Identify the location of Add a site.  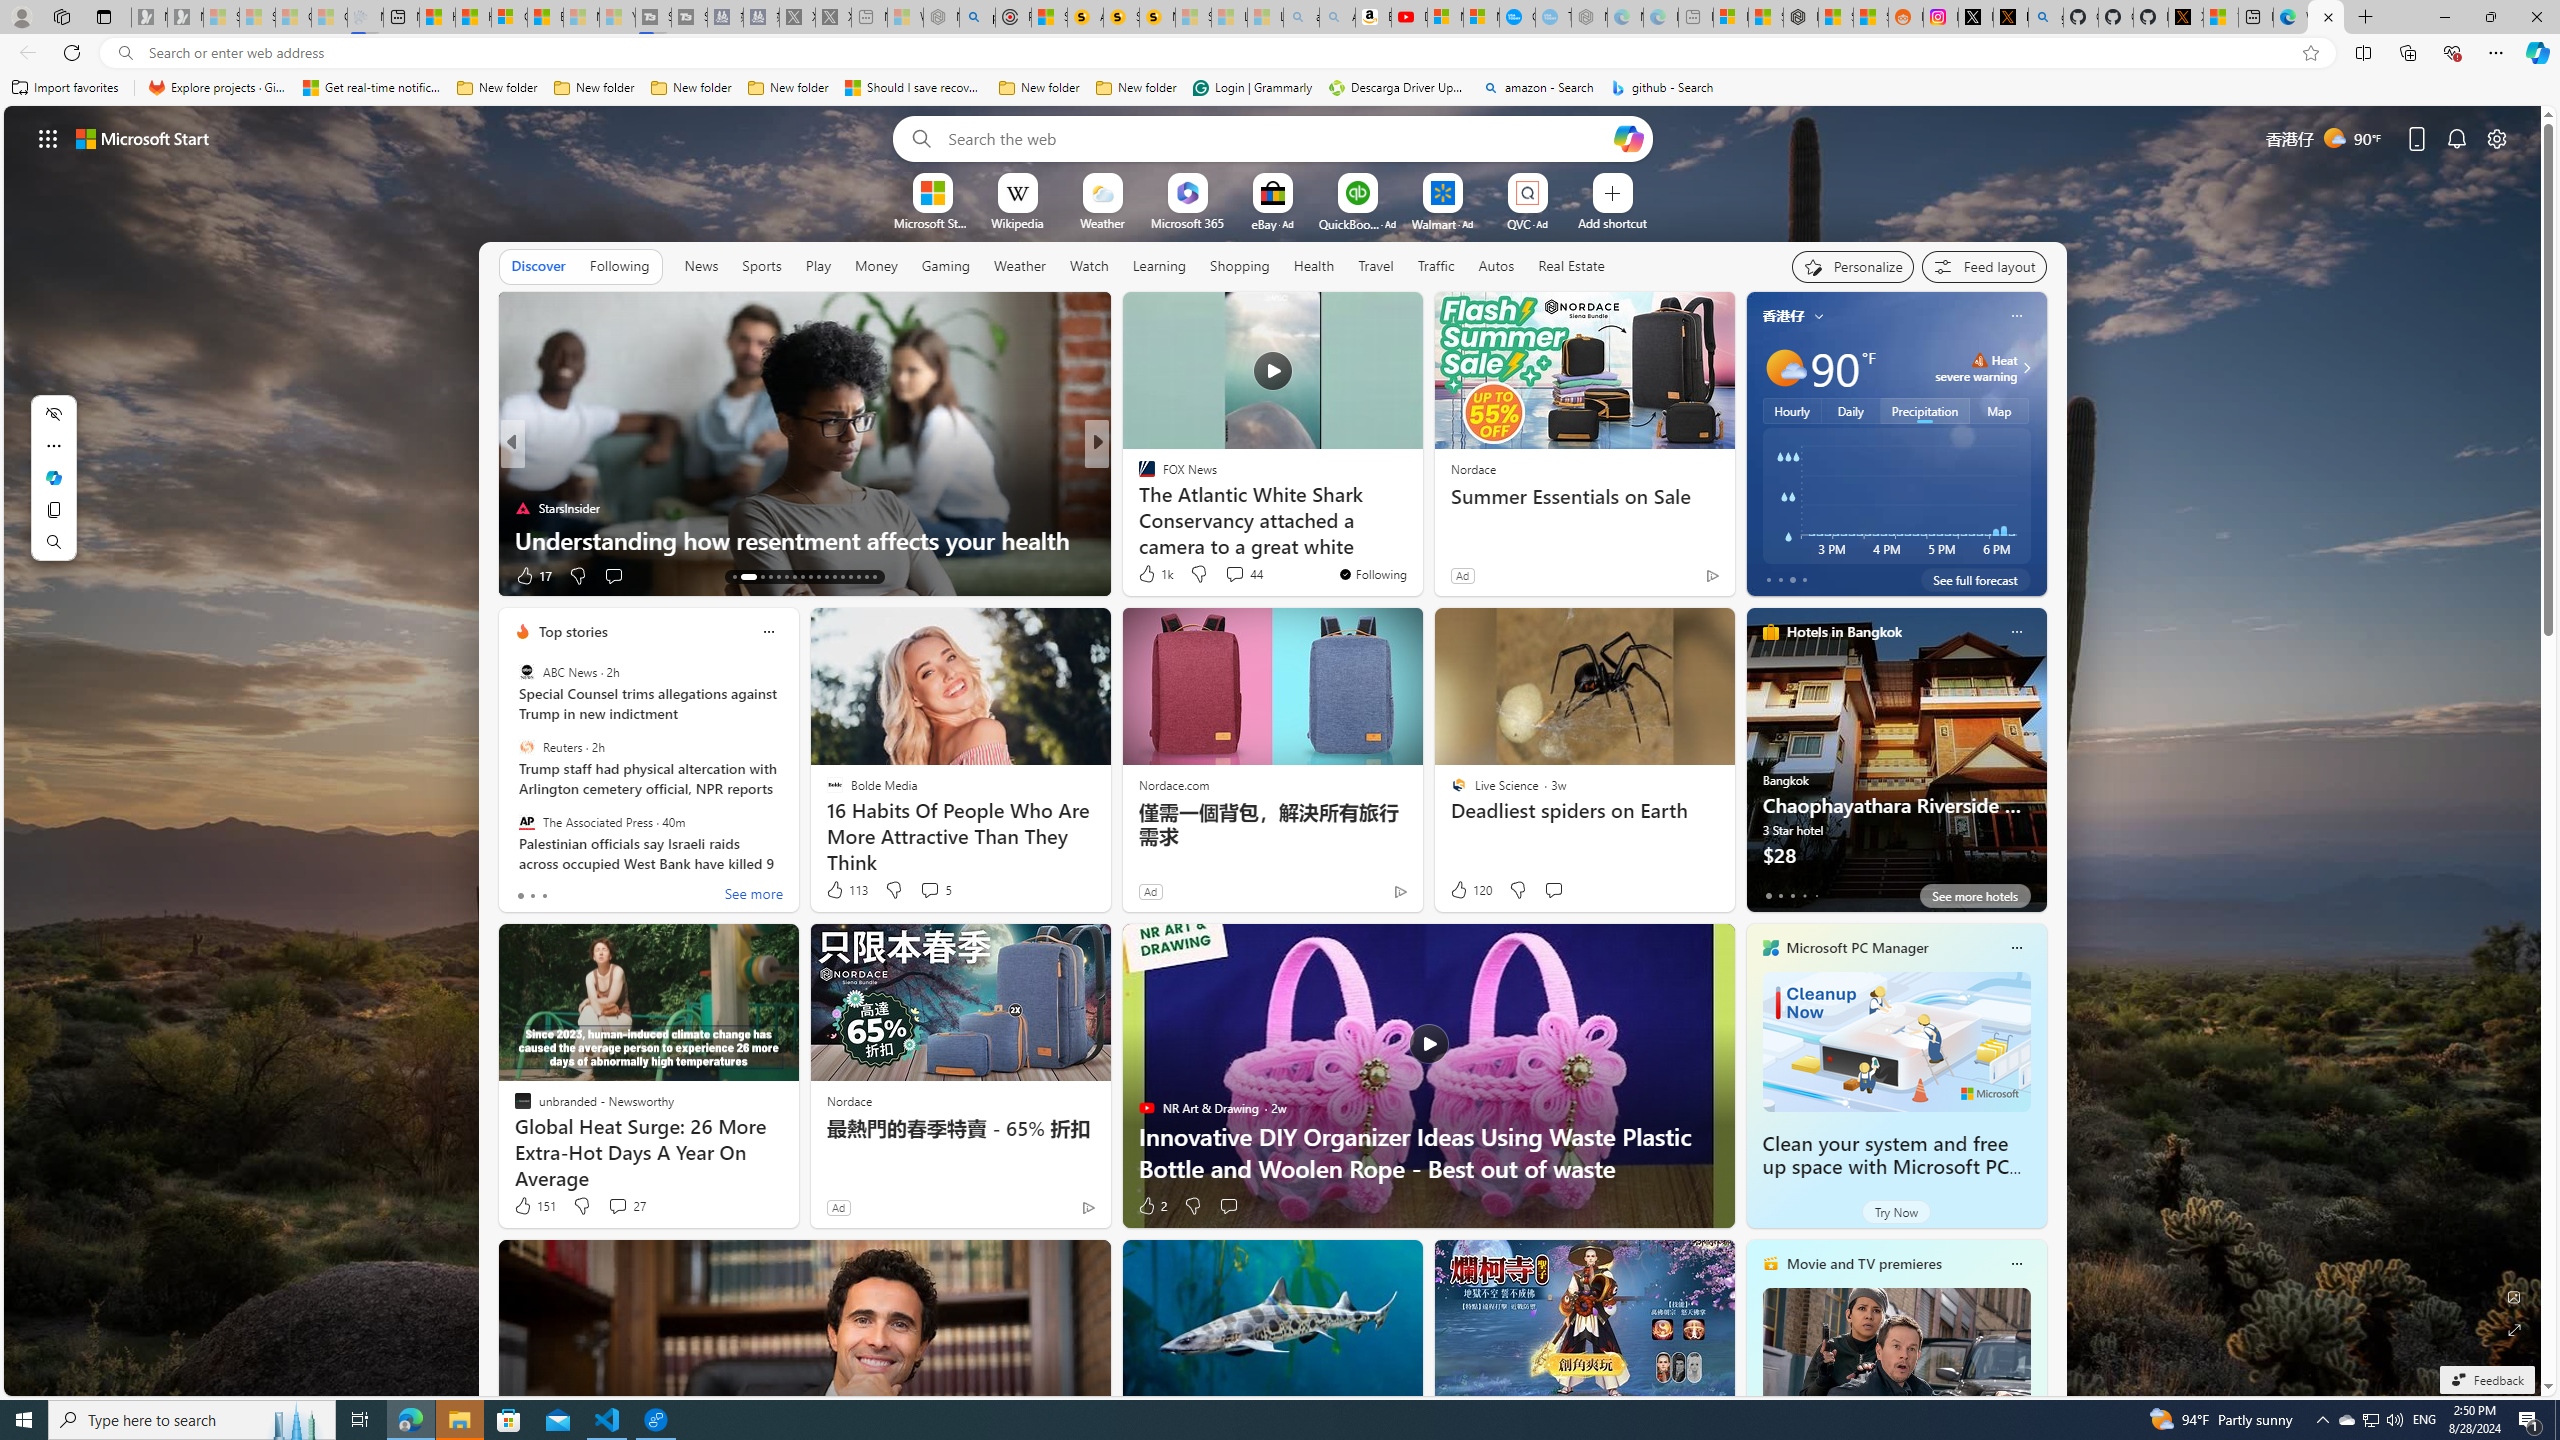
(1611, 222).